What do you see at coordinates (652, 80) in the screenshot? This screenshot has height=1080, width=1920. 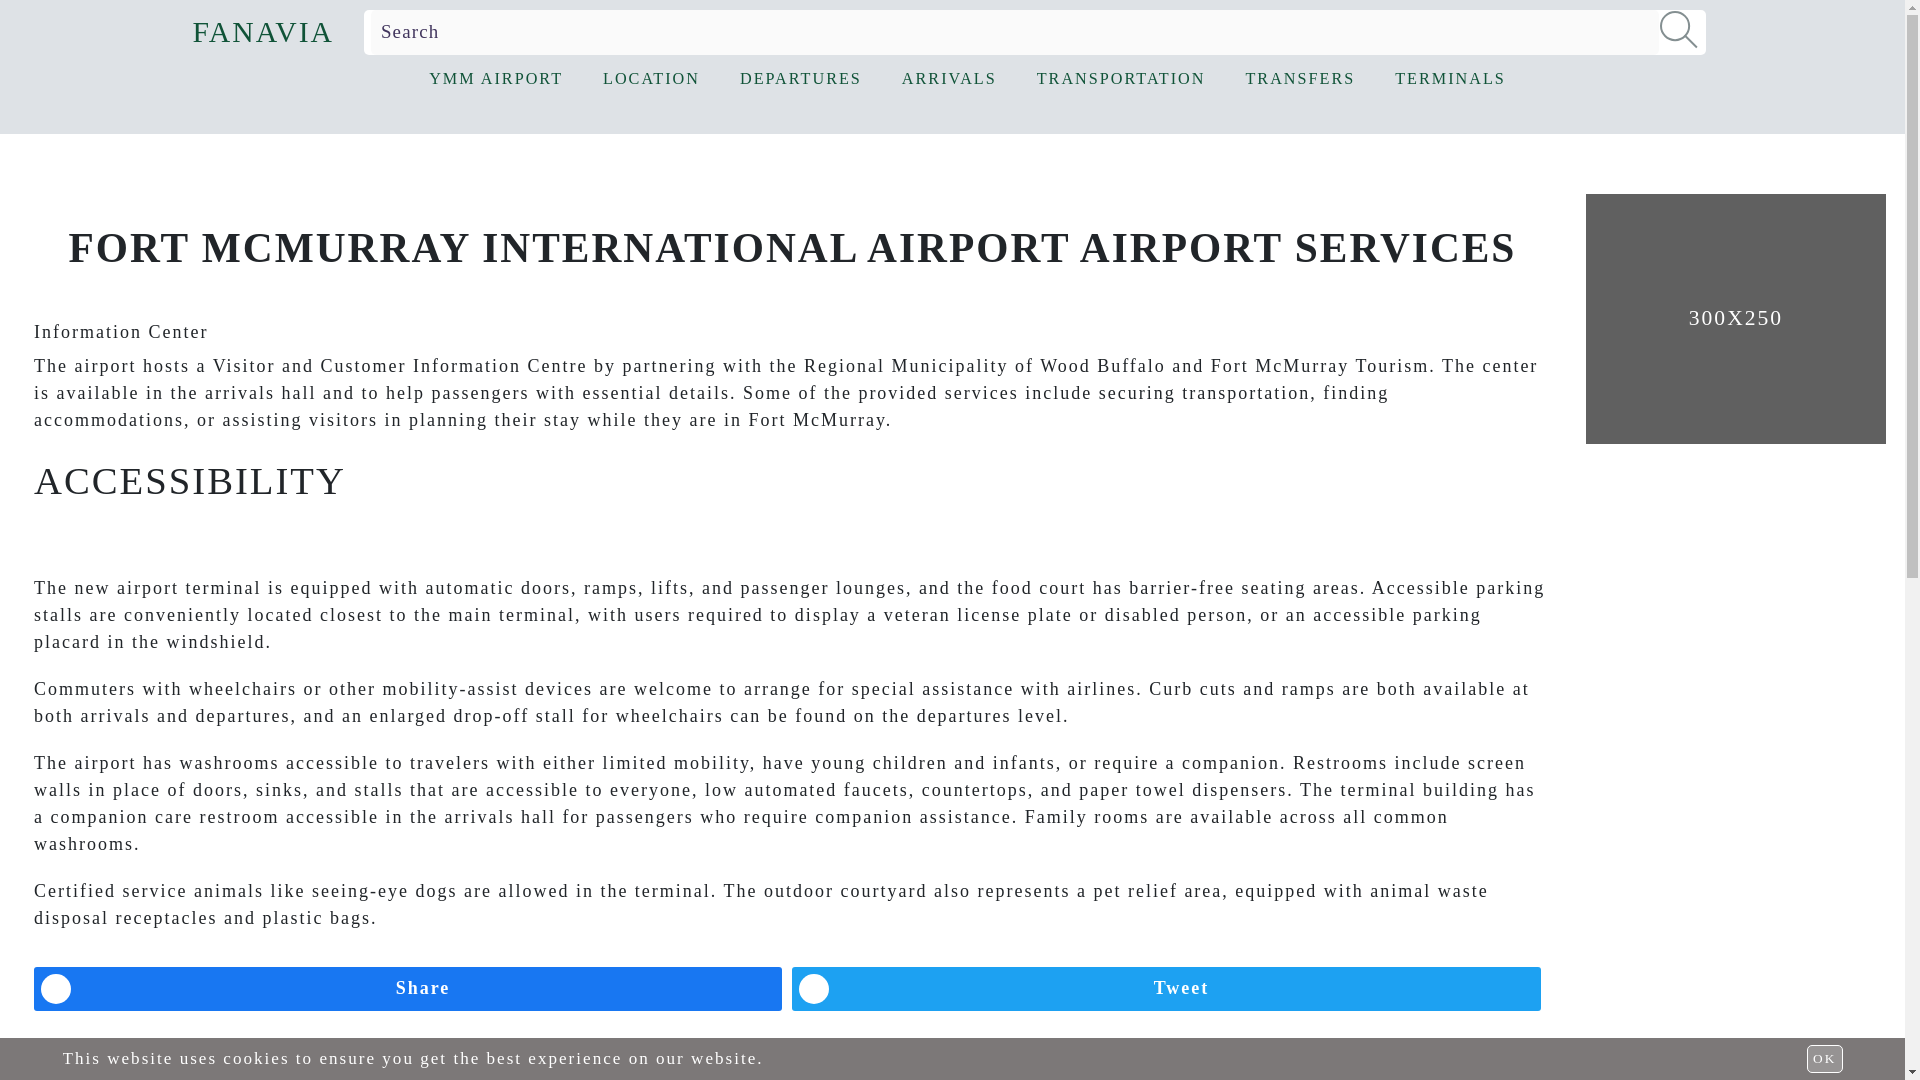 I see `LOCATION` at bounding box center [652, 80].